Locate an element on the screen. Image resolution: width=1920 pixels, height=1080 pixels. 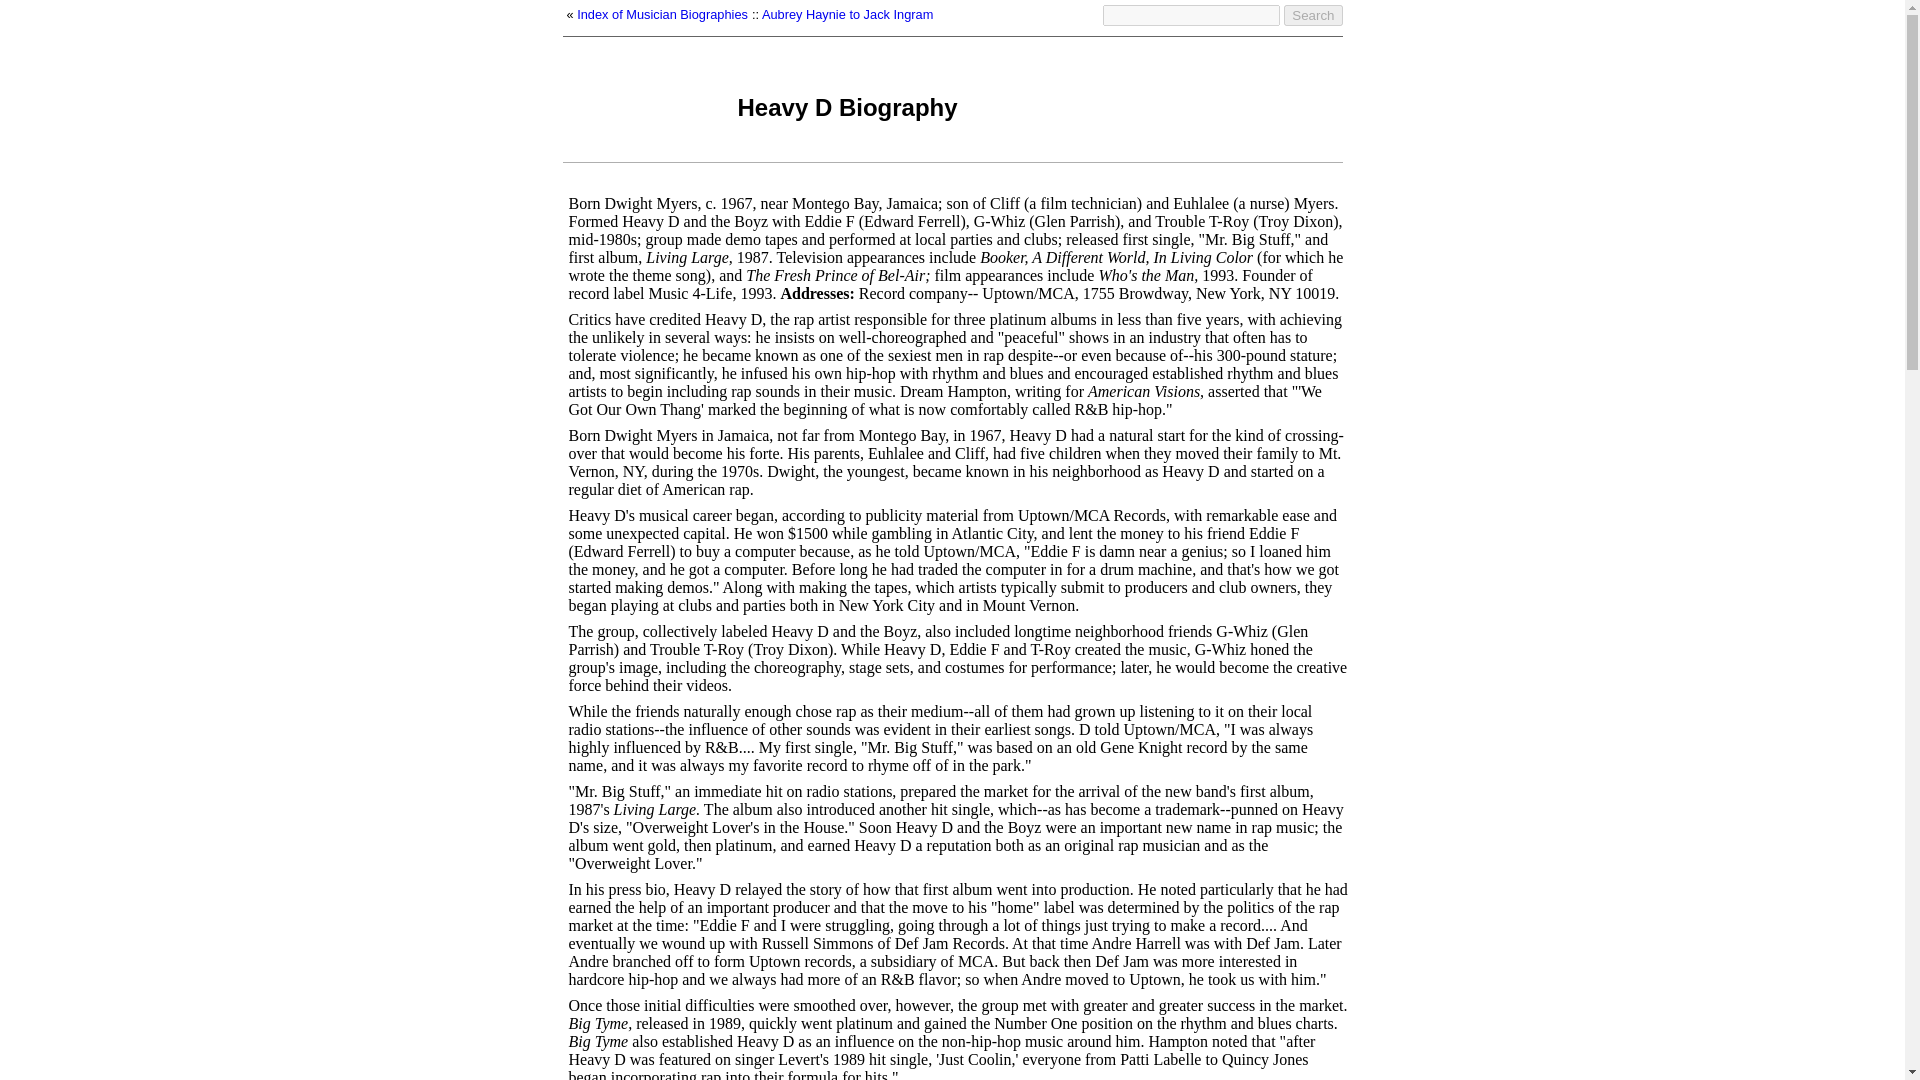
Index of Musician Biographies is located at coordinates (662, 14).